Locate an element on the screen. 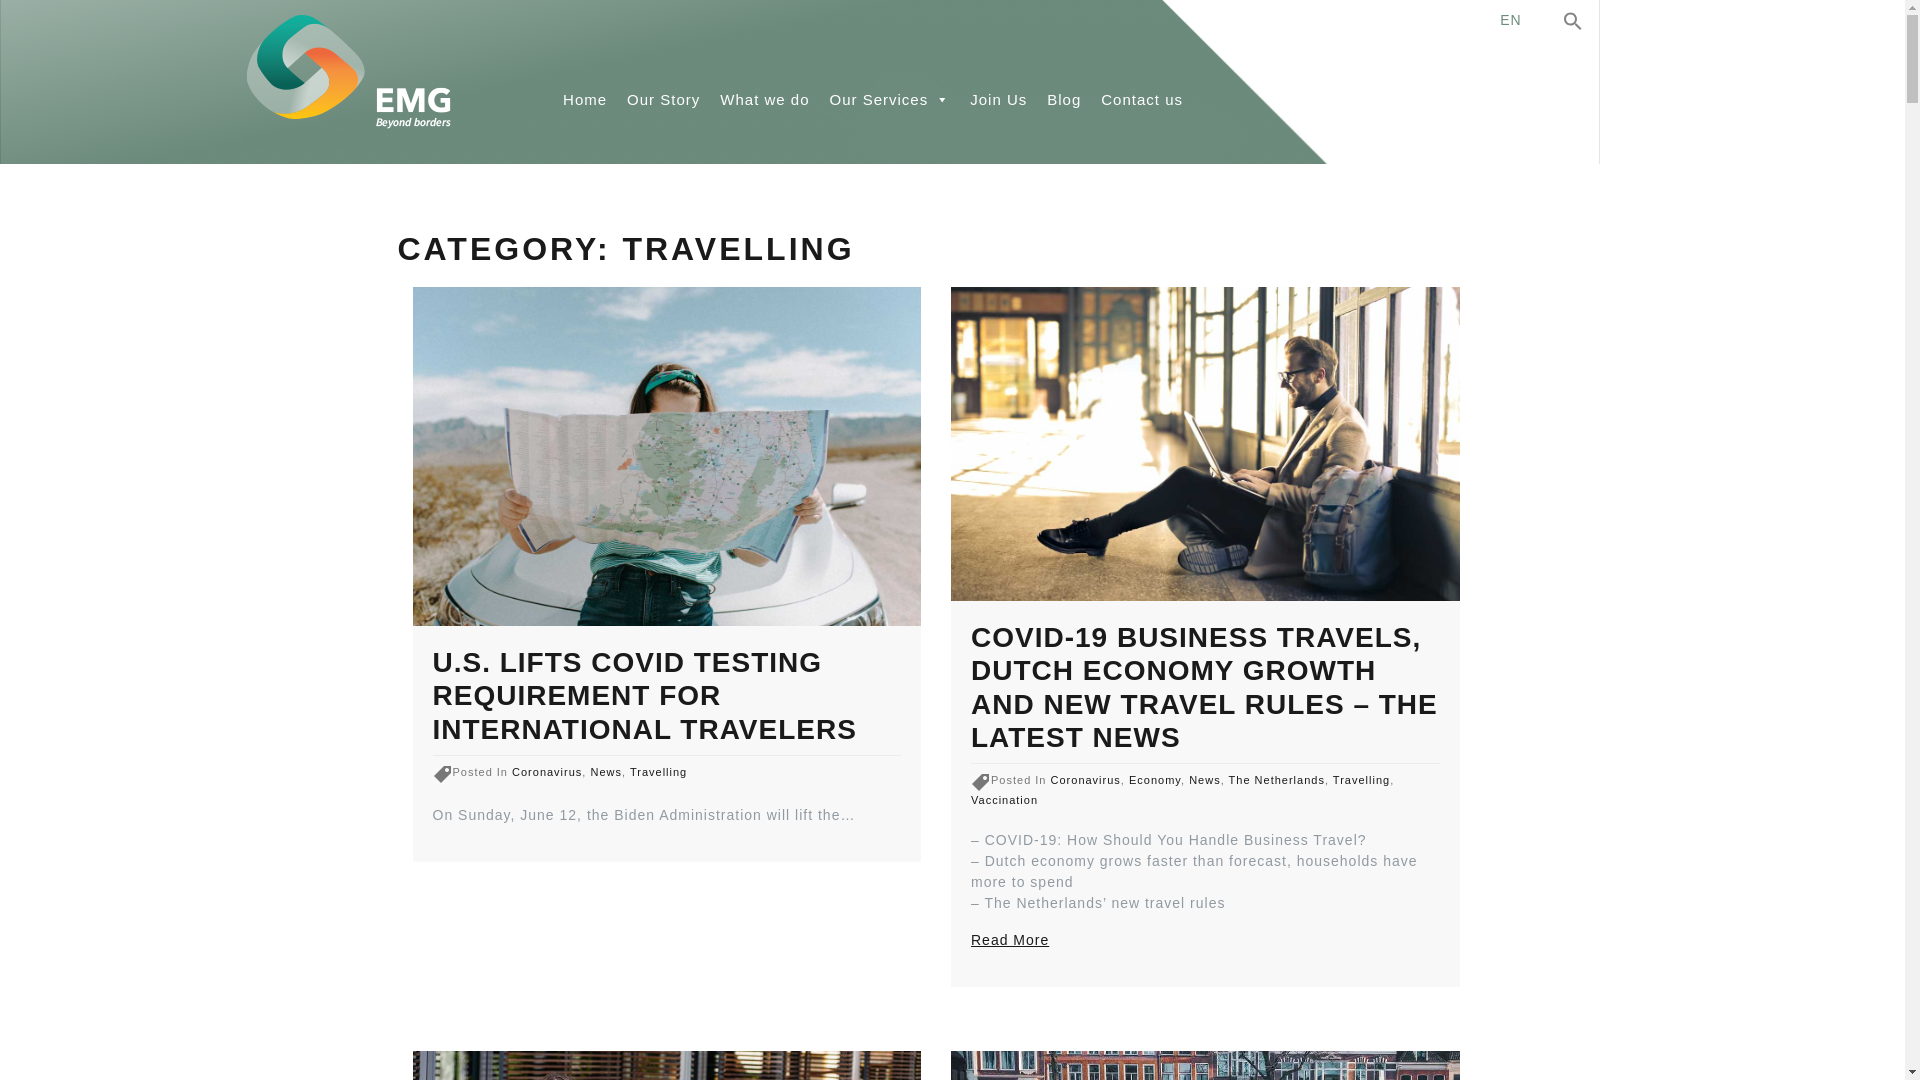 Image resolution: width=1920 pixels, height=1080 pixels. Blog is located at coordinates (1063, 99).